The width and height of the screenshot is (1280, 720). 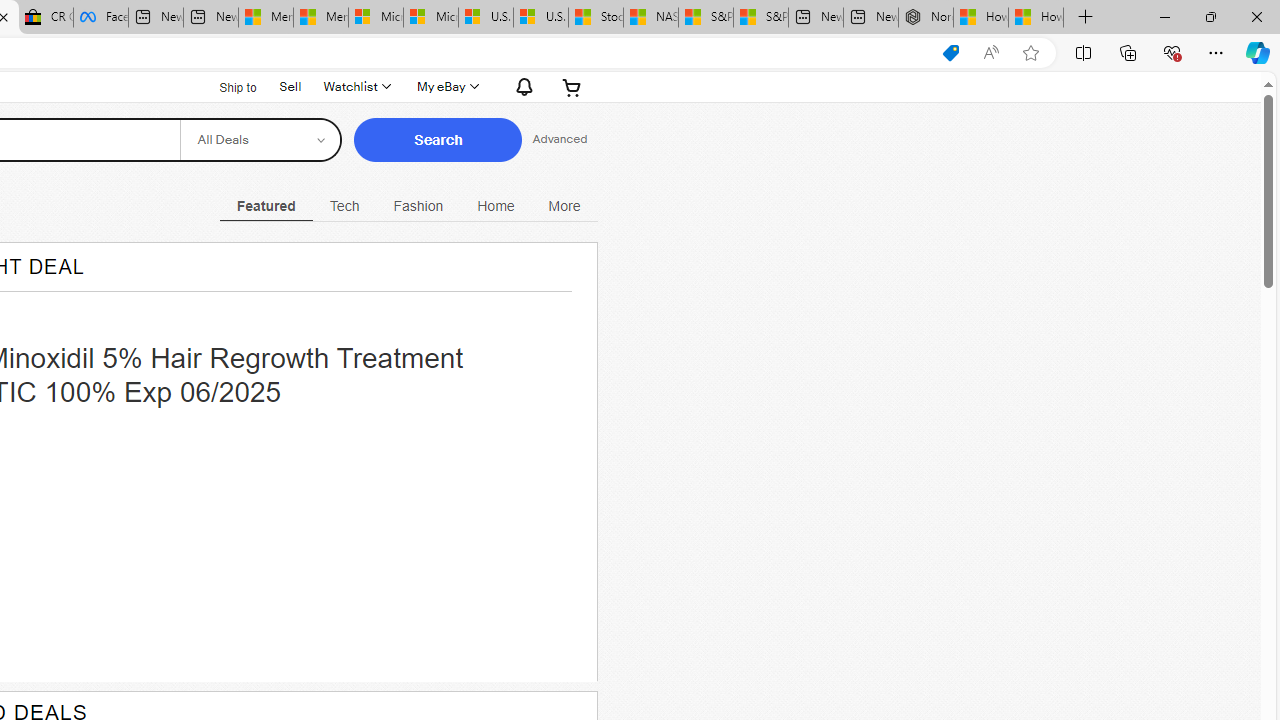 What do you see at coordinates (564, 203) in the screenshot?
I see `Class: navigation-desktop-with-flyout open-left` at bounding box center [564, 203].